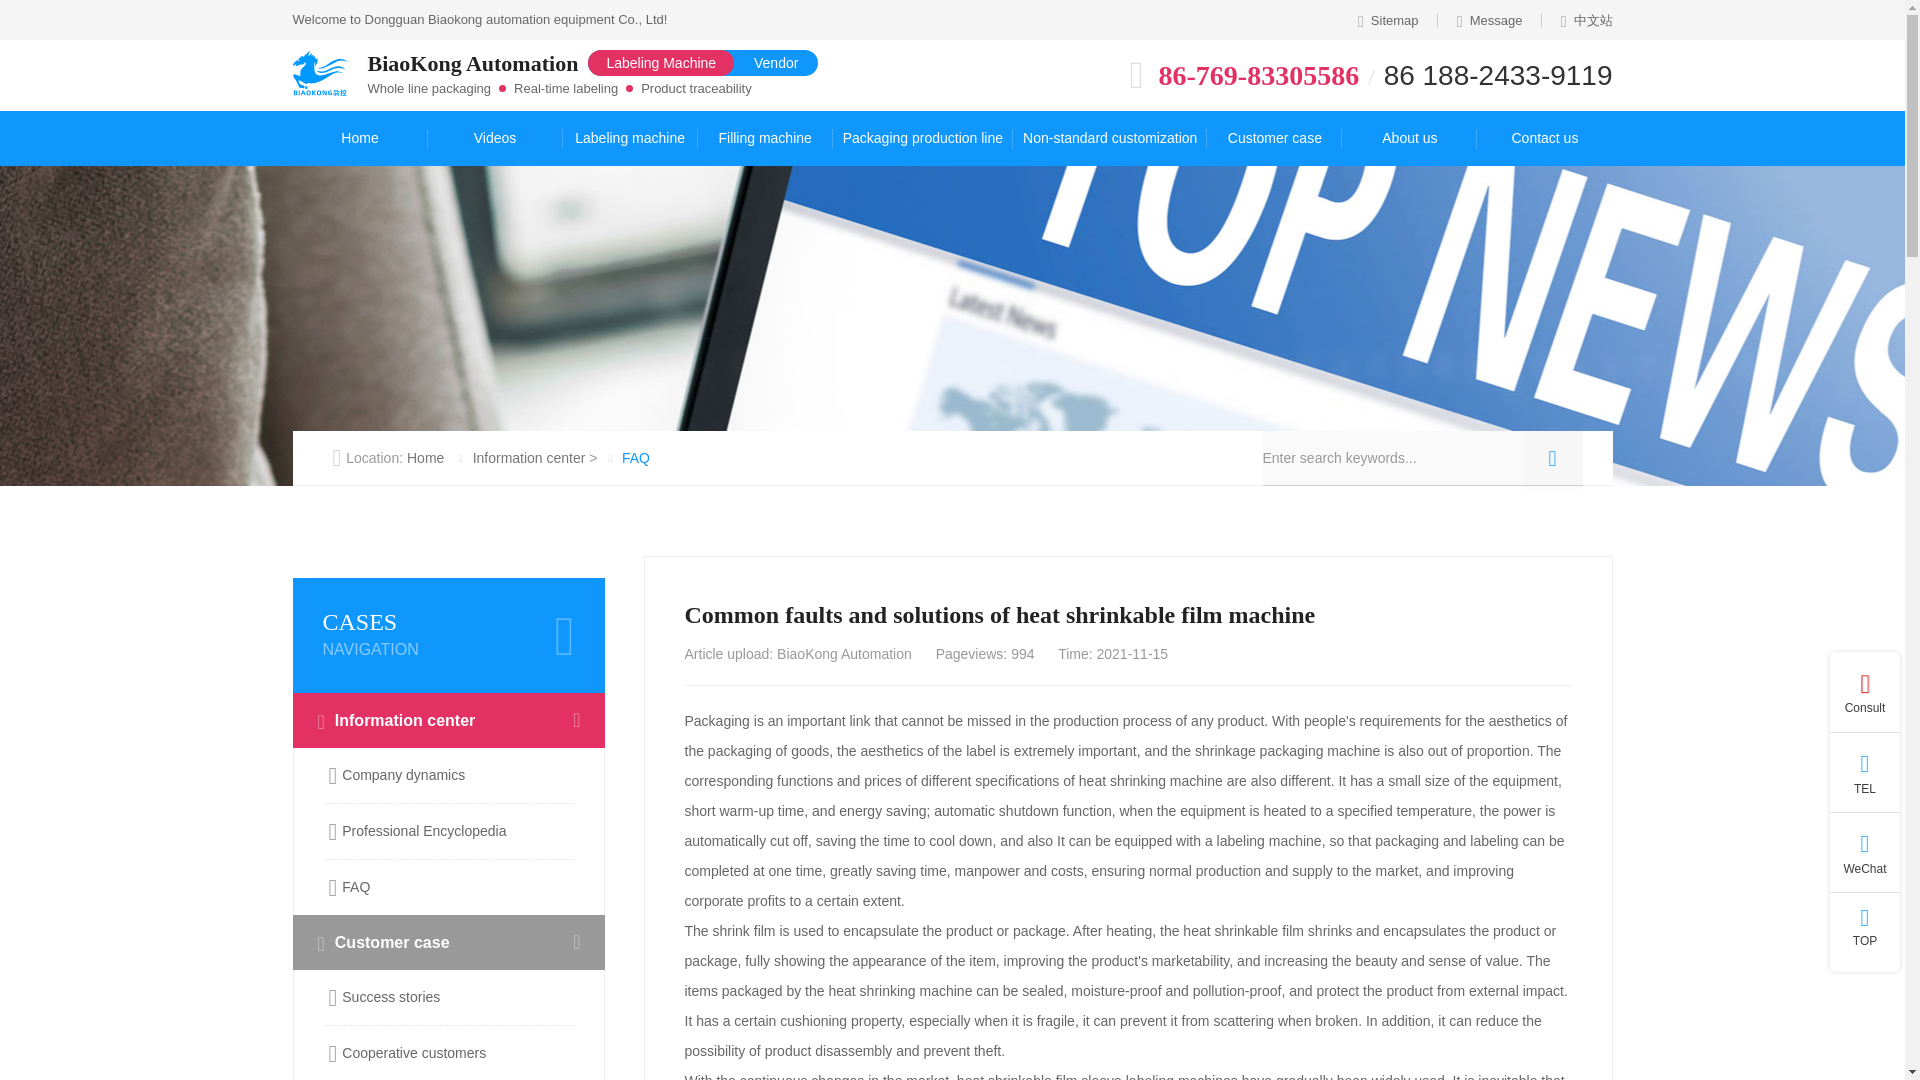 The height and width of the screenshot is (1080, 1920). I want to click on 86 188-2433-9119, so click(1498, 75).